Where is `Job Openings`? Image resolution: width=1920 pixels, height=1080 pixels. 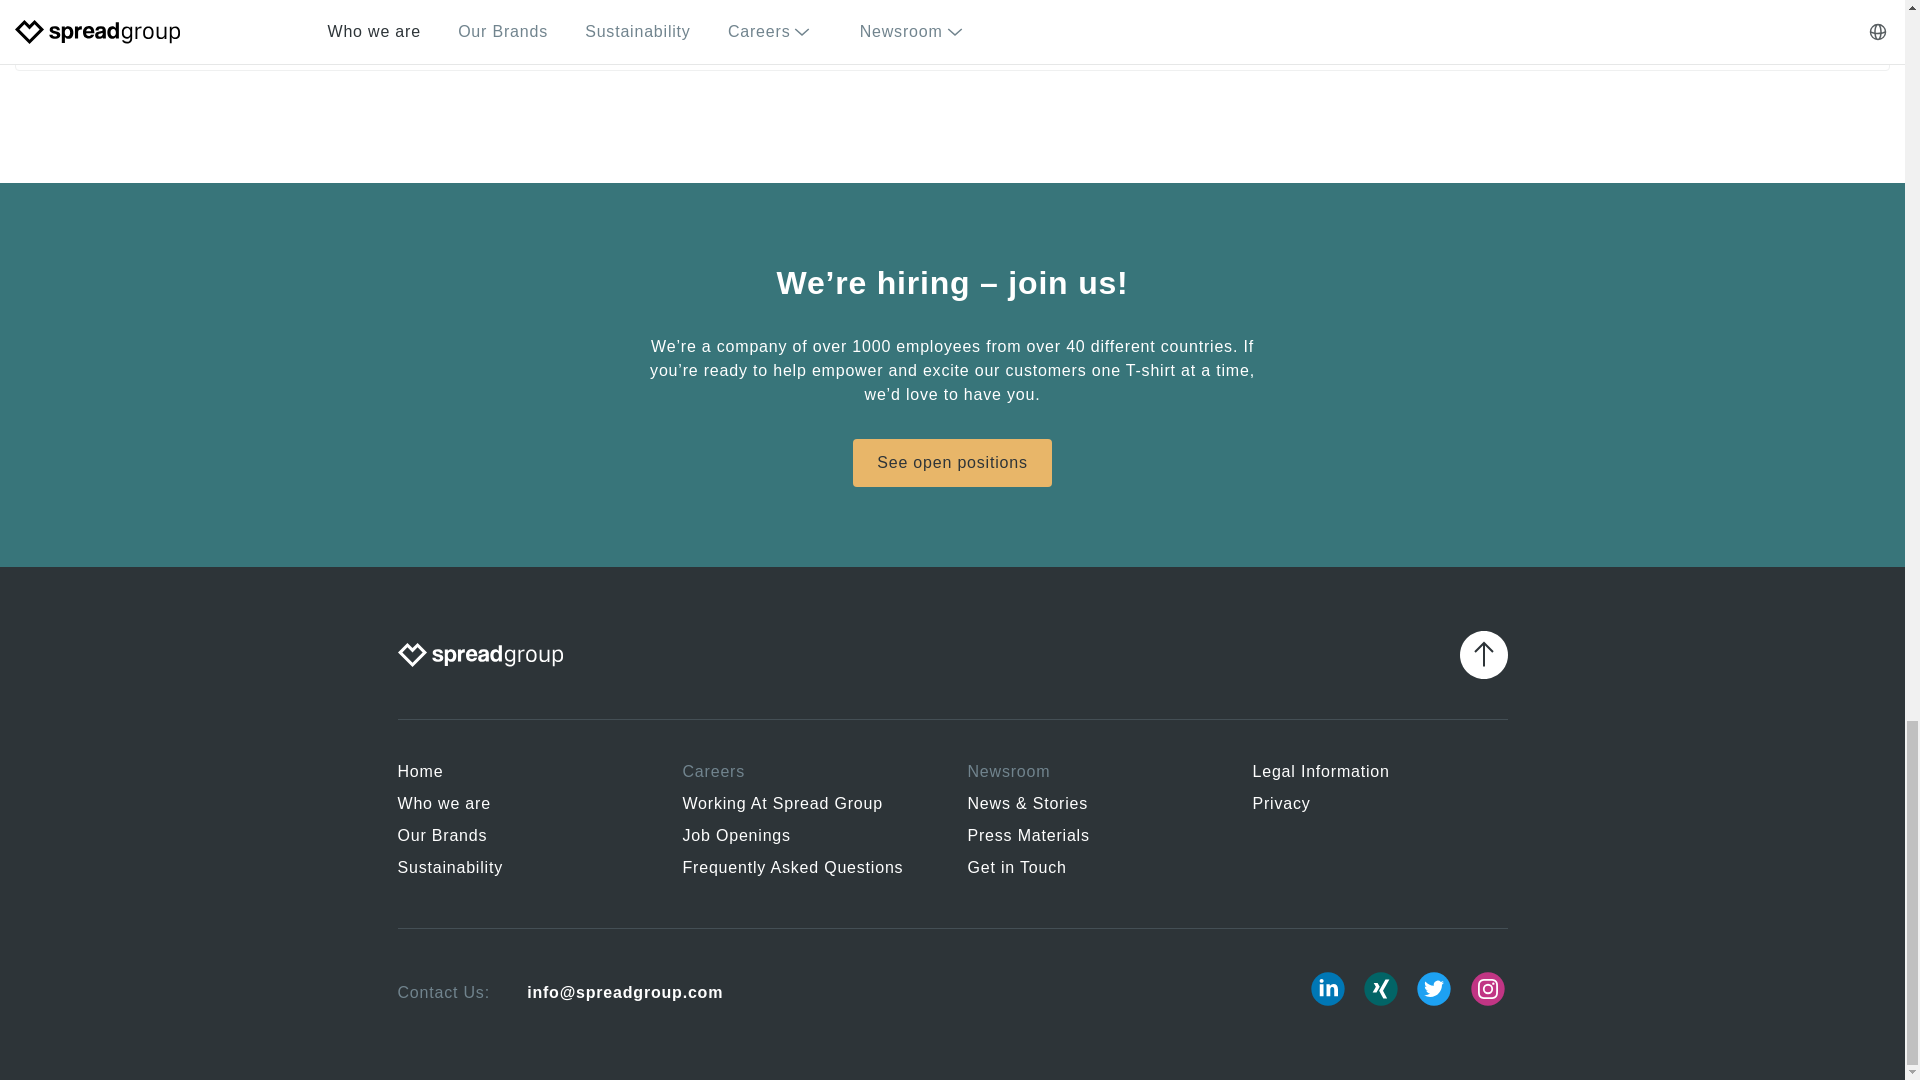 Job Openings is located at coordinates (808, 840).